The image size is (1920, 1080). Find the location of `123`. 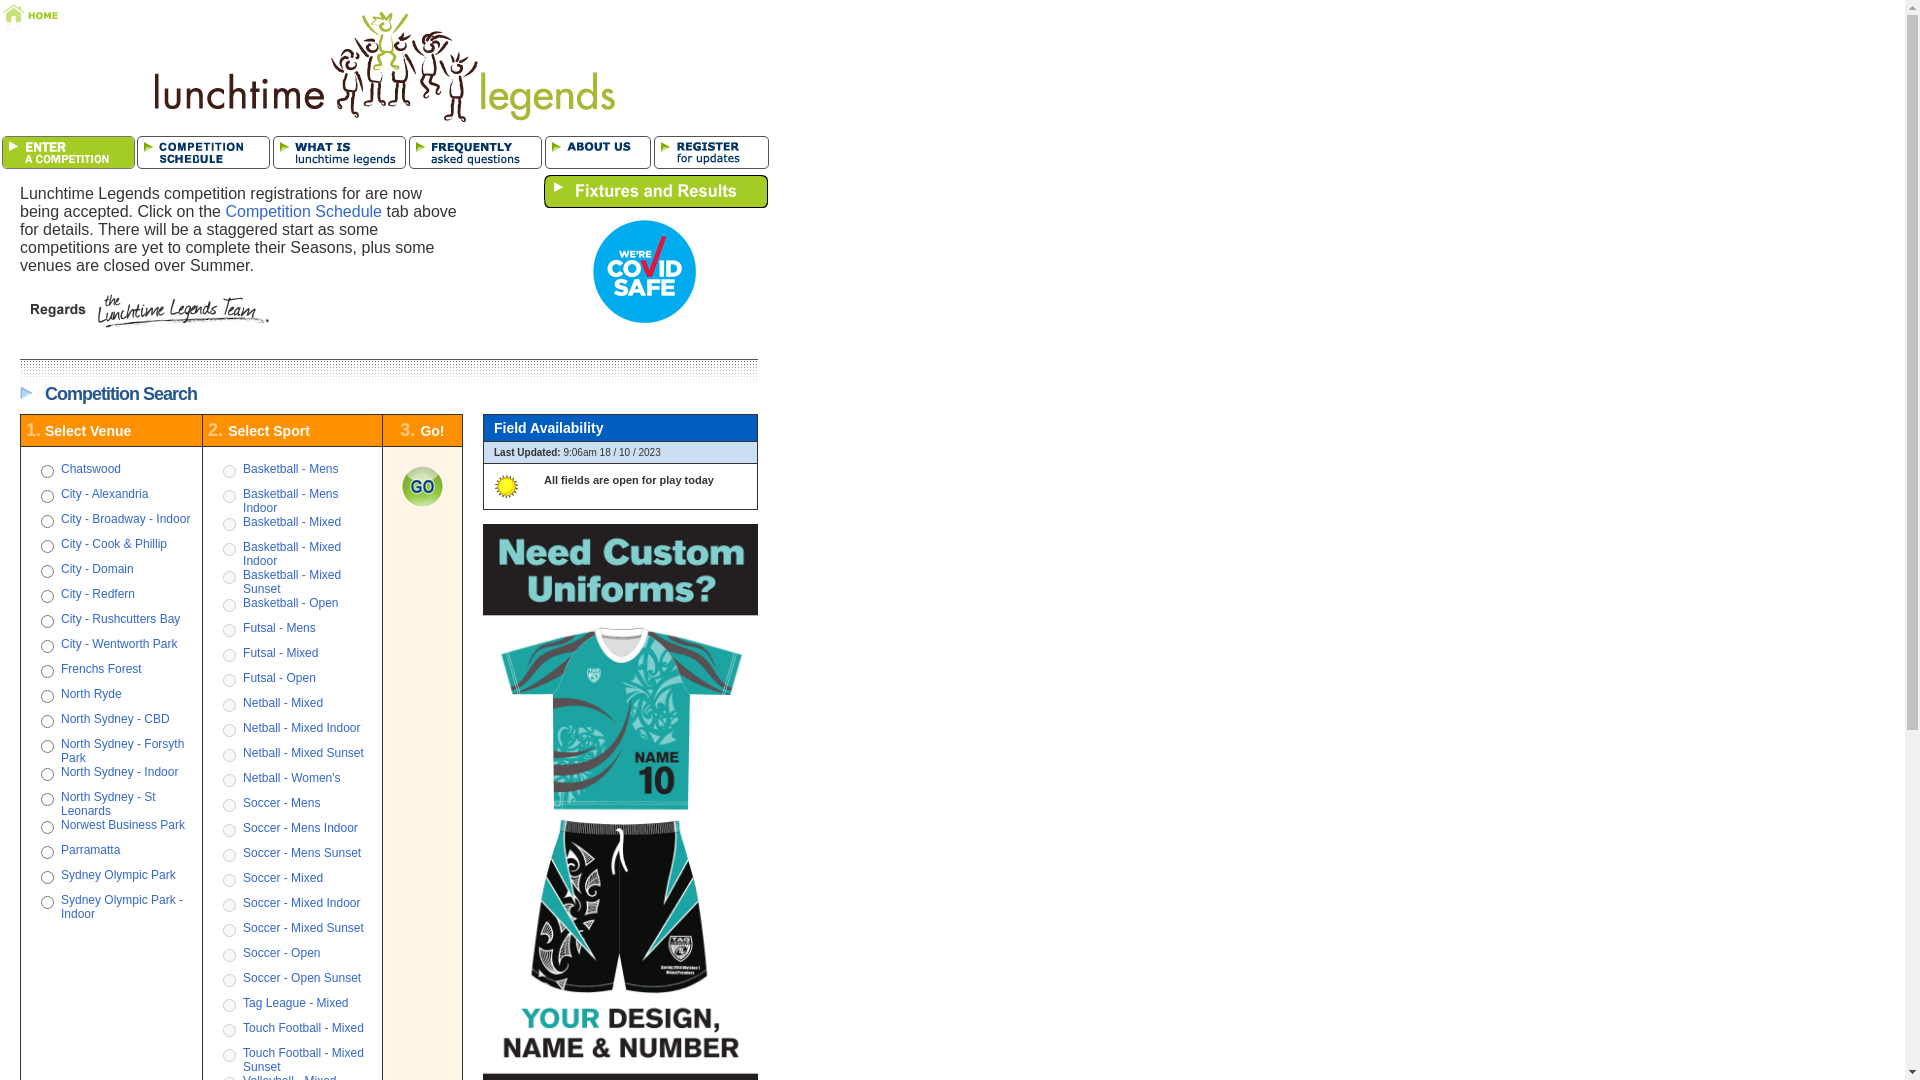

123 is located at coordinates (46, 696).